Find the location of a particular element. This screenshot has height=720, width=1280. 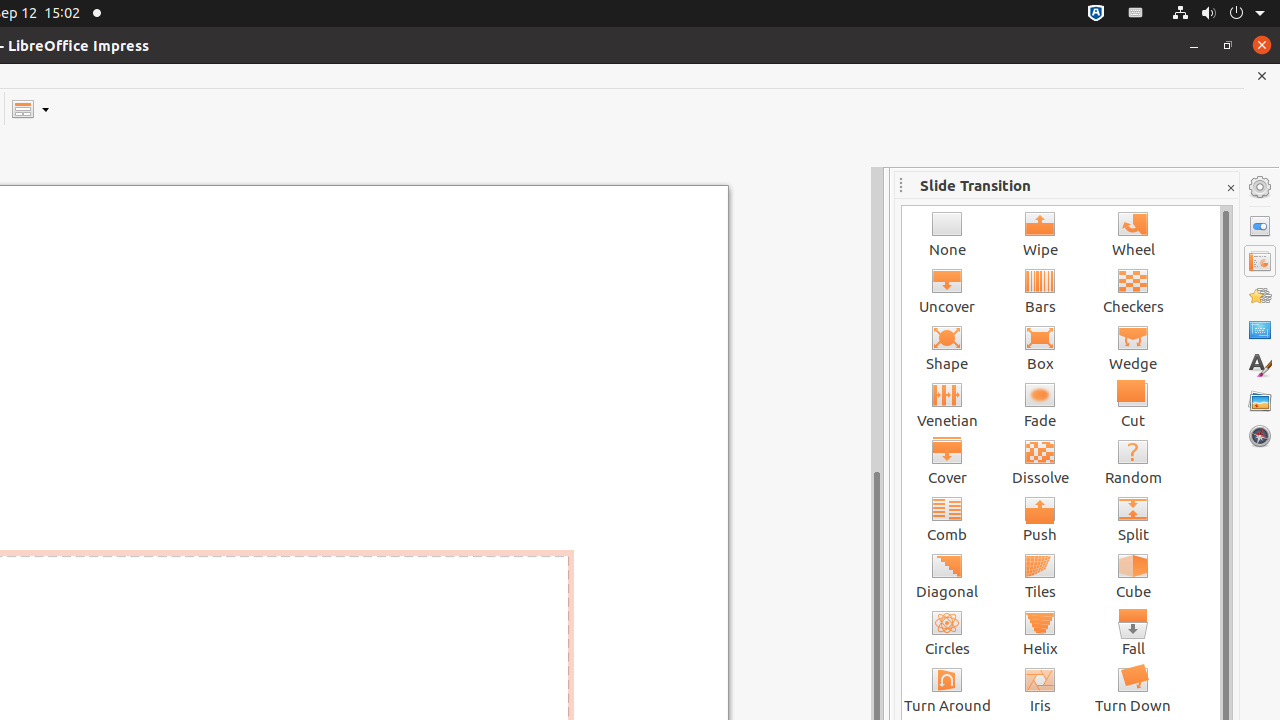

Cube is located at coordinates (1134, 576).